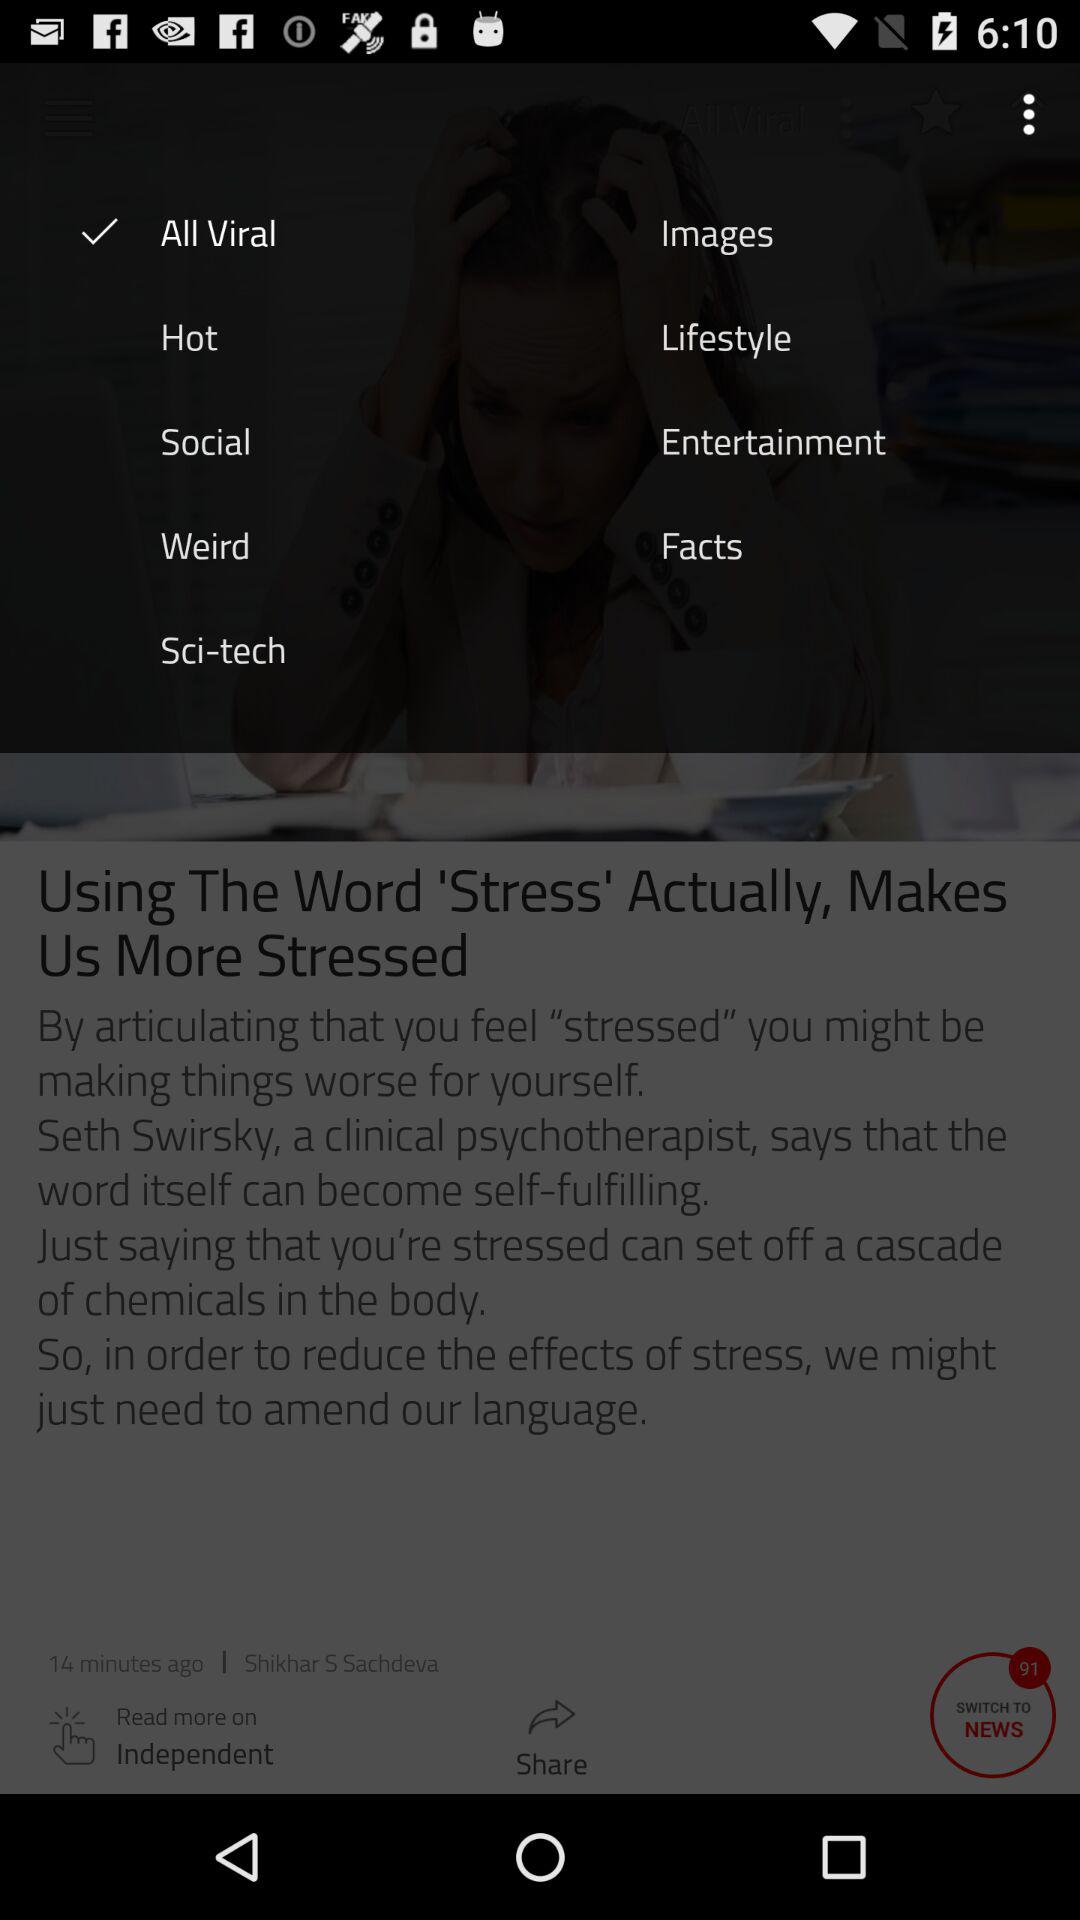  I want to click on click sci-tech item, so click(223, 647).